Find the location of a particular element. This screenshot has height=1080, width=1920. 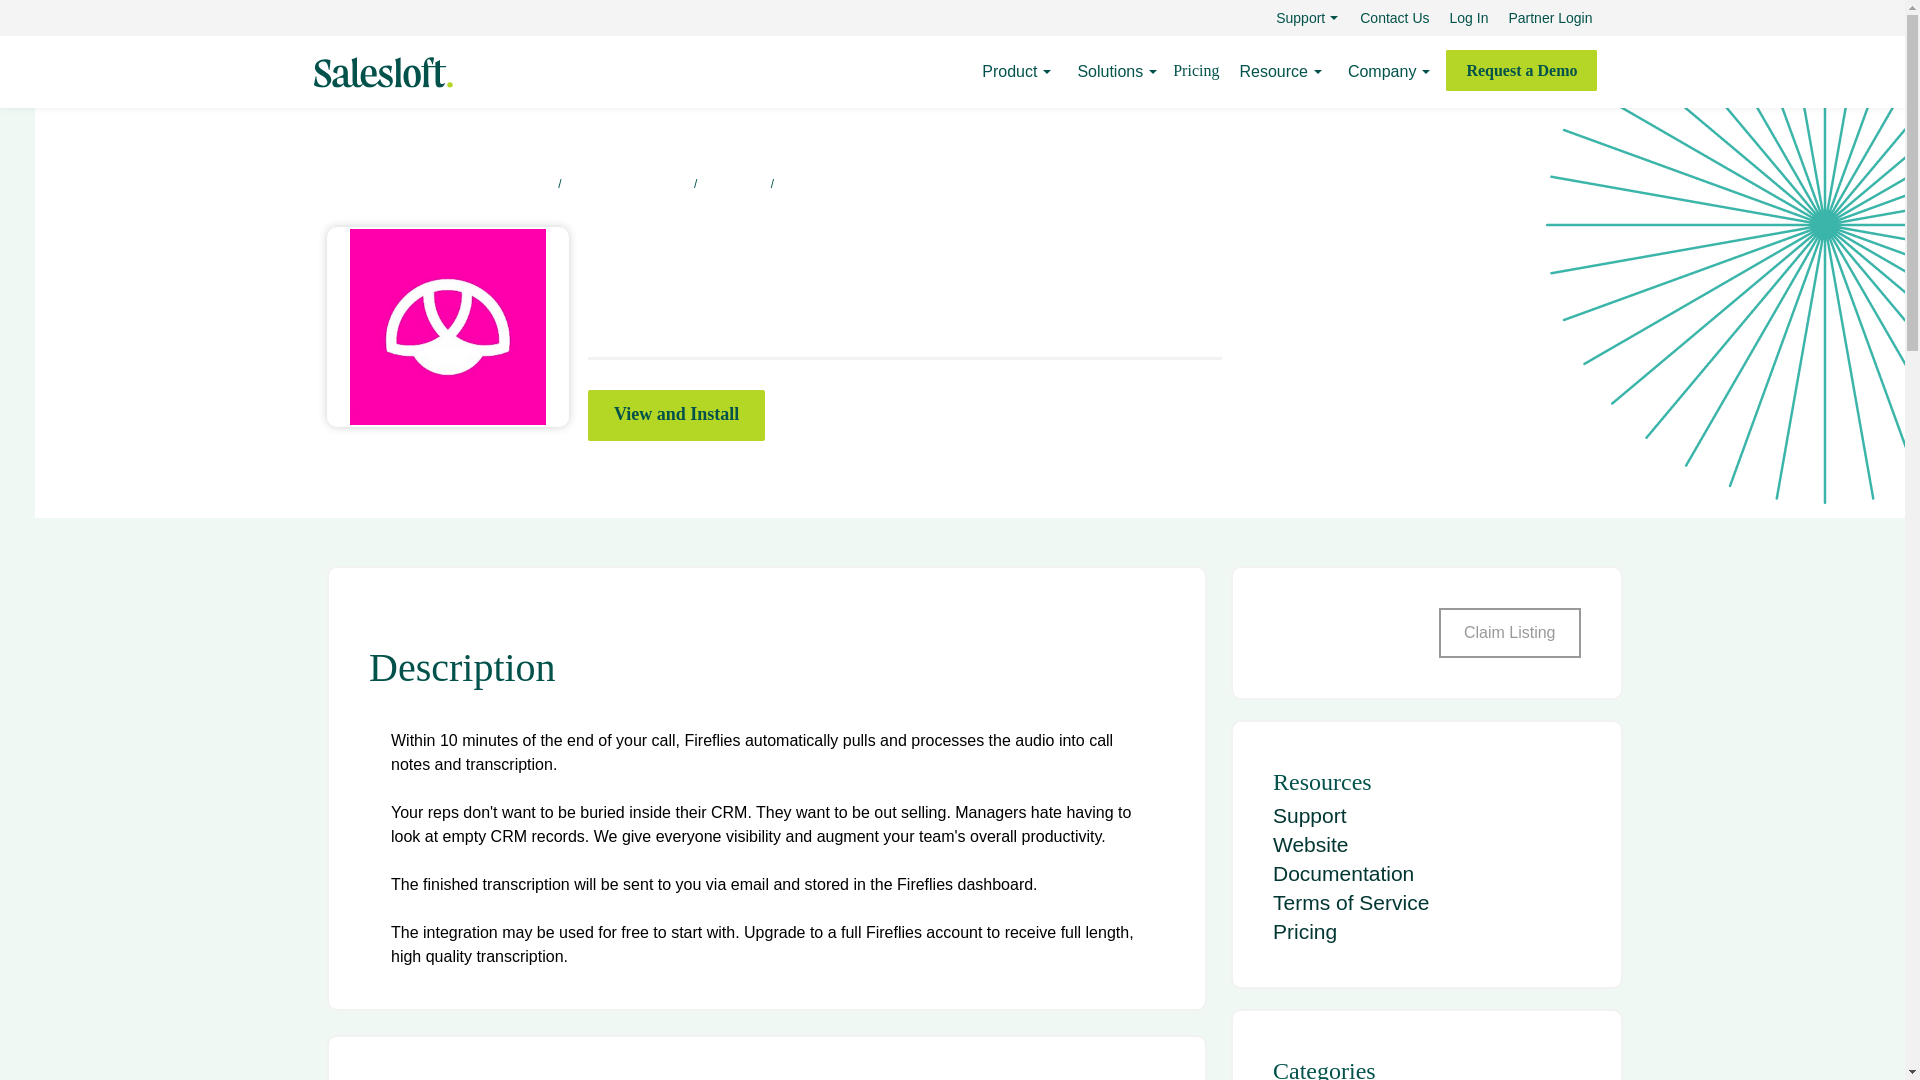

Log In is located at coordinates (1470, 18).